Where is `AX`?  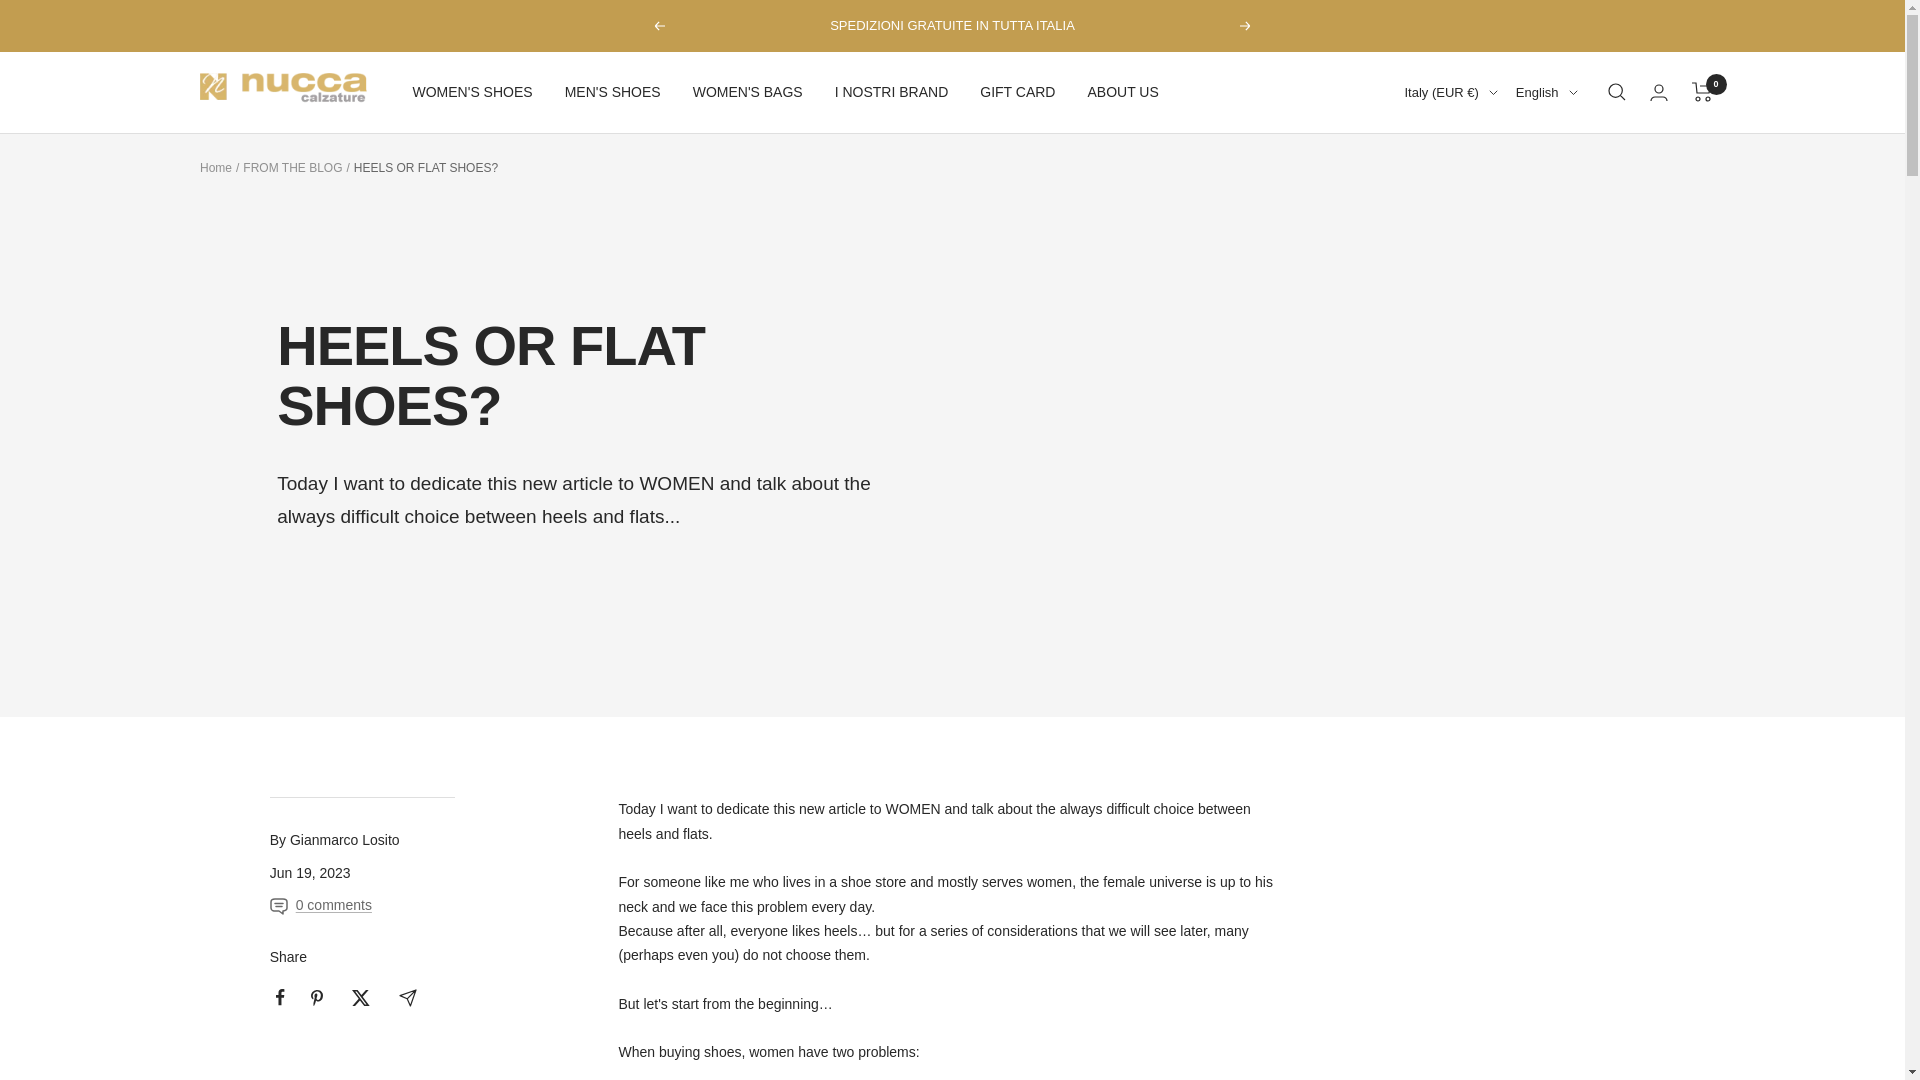
AX is located at coordinates (1311, 191).